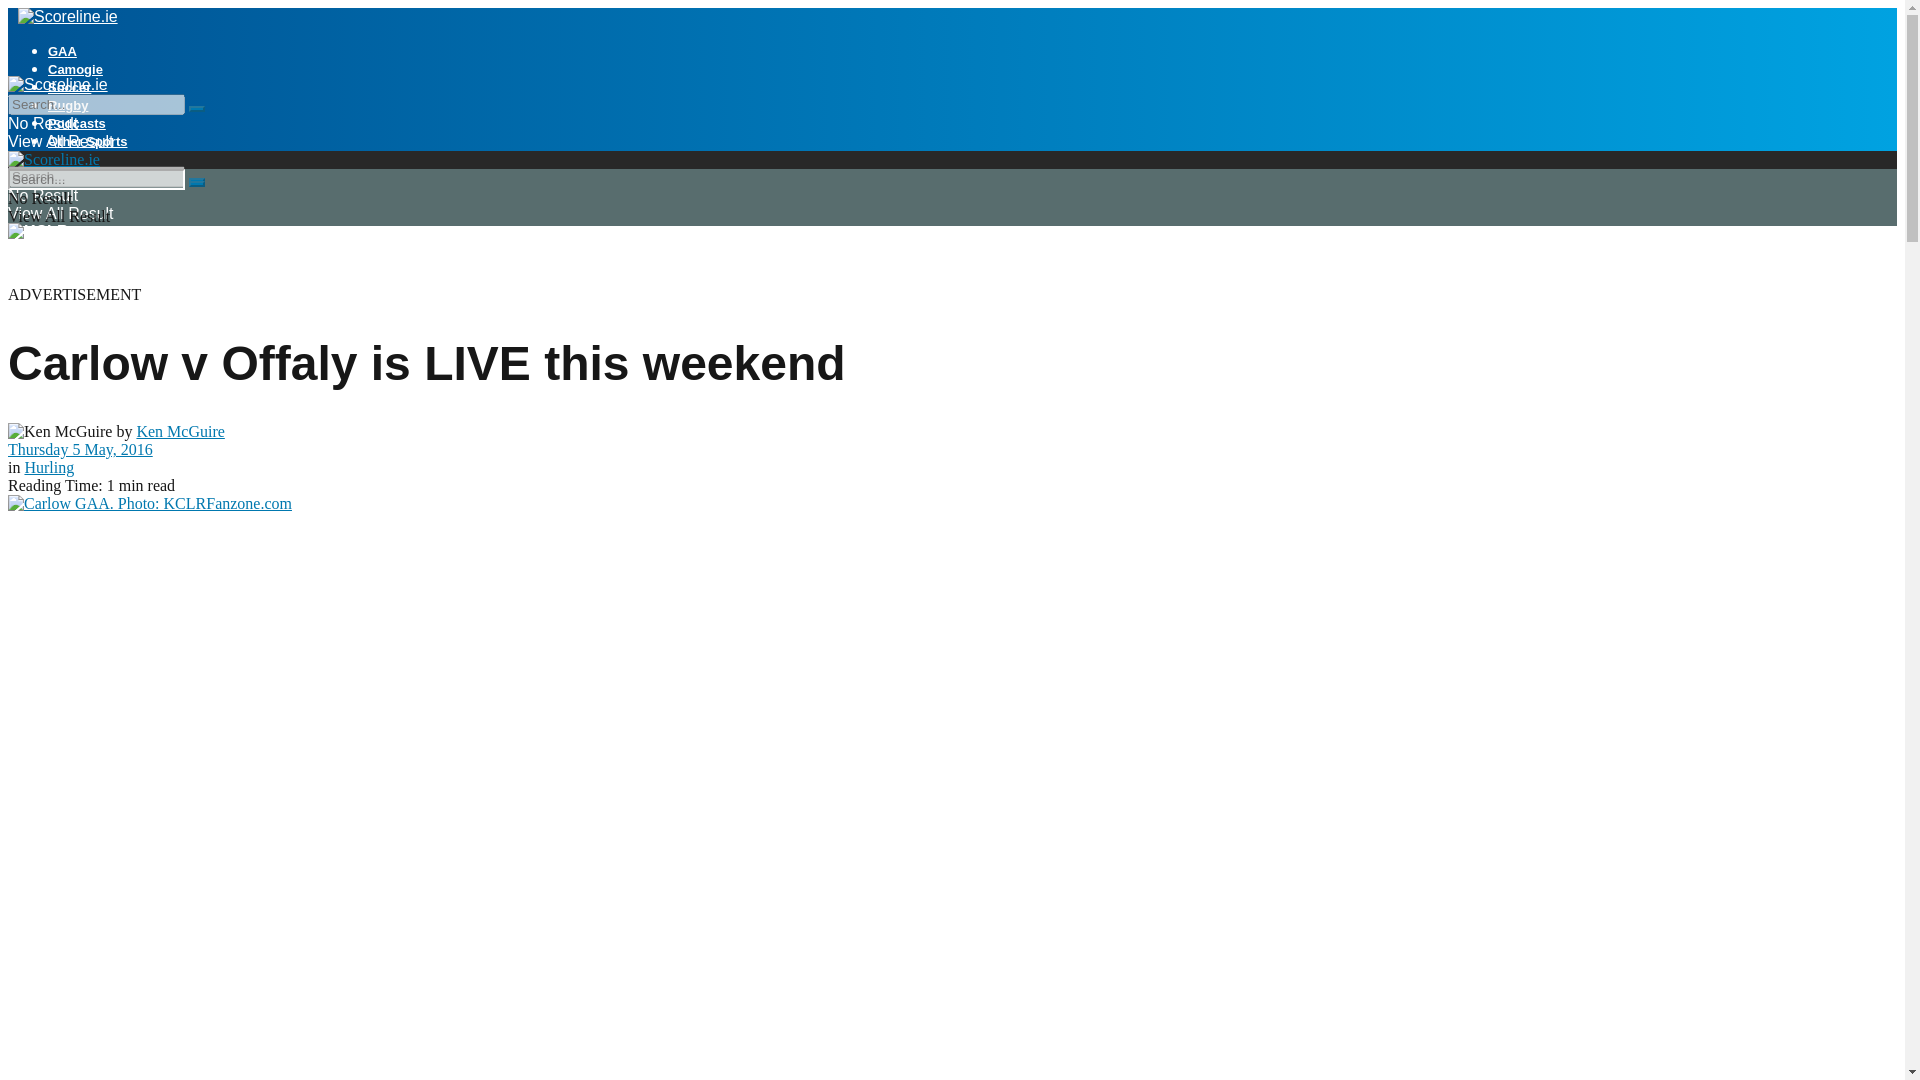 The height and width of the screenshot is (1080, 1920). I want to click on Soccer, so click(69, 87).